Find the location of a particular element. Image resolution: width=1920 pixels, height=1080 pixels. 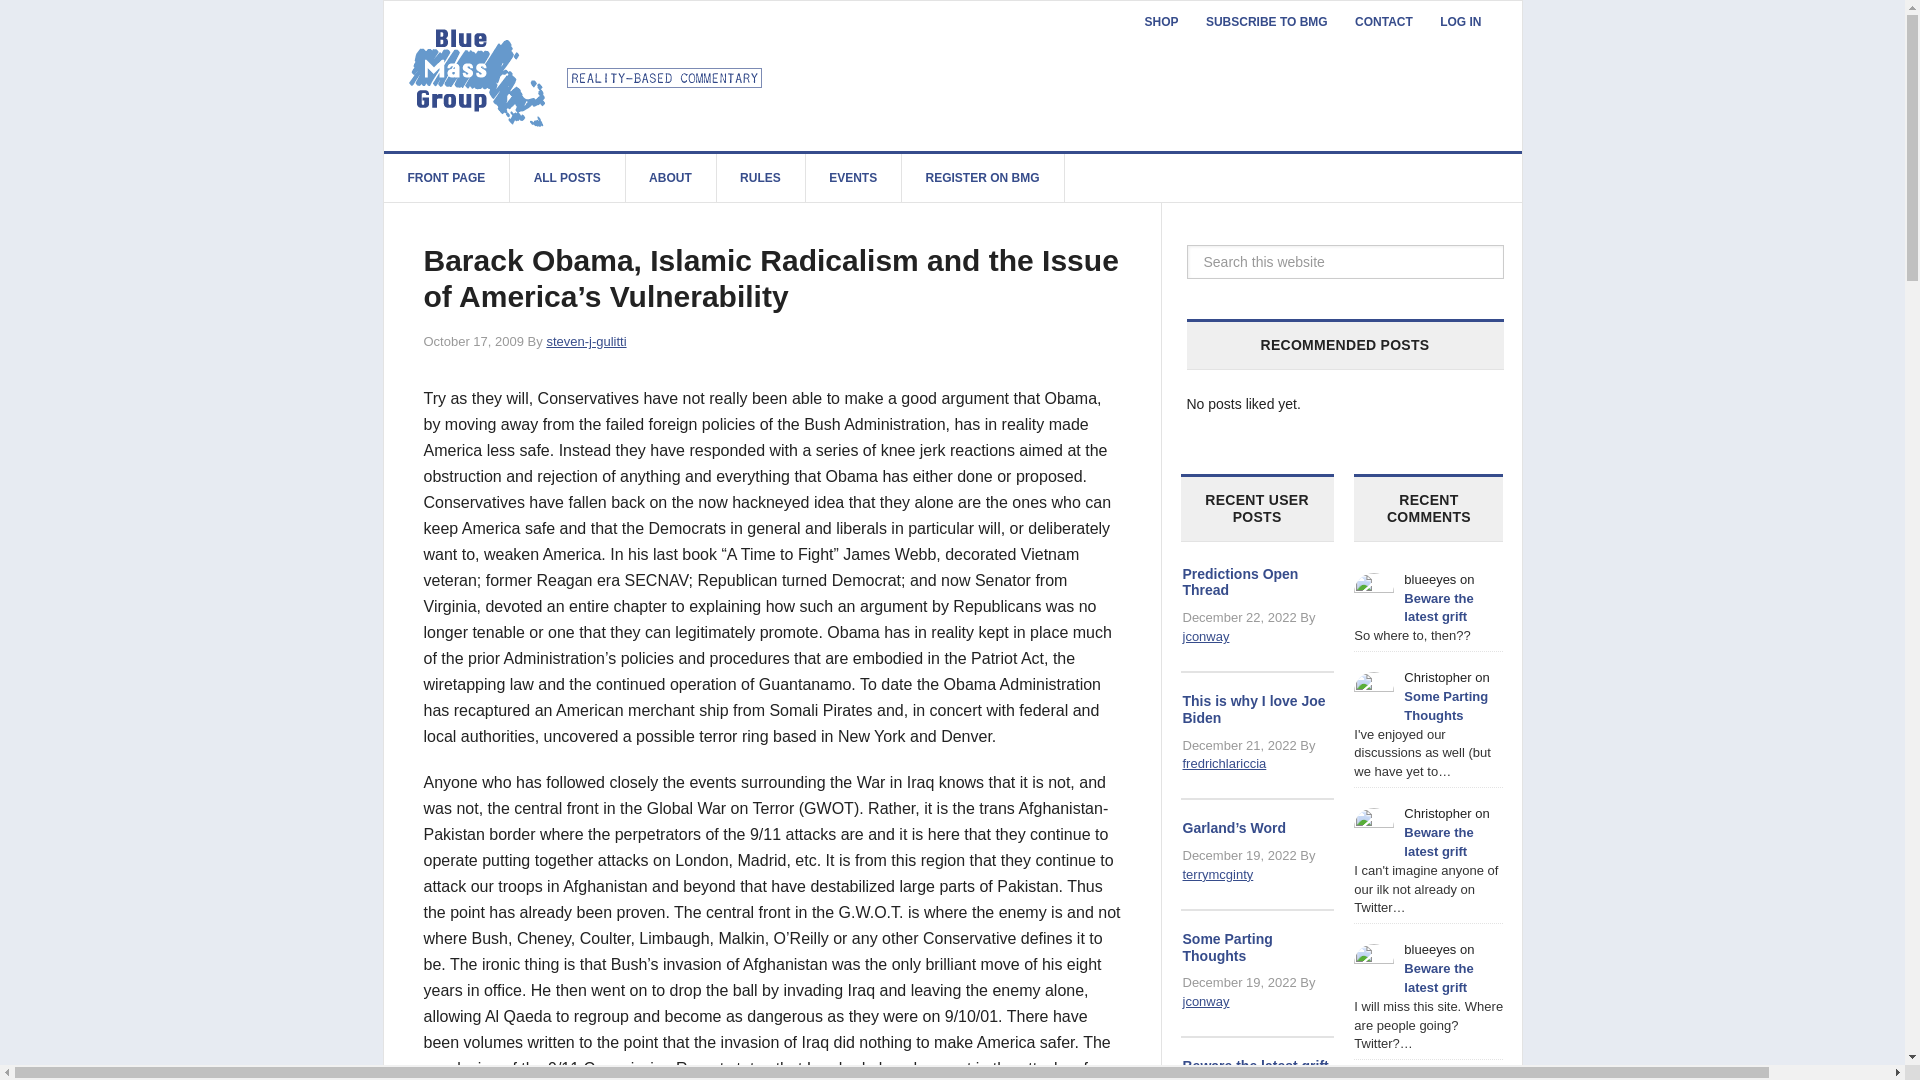

terrymcginty is located at coordinates (1218, 874).